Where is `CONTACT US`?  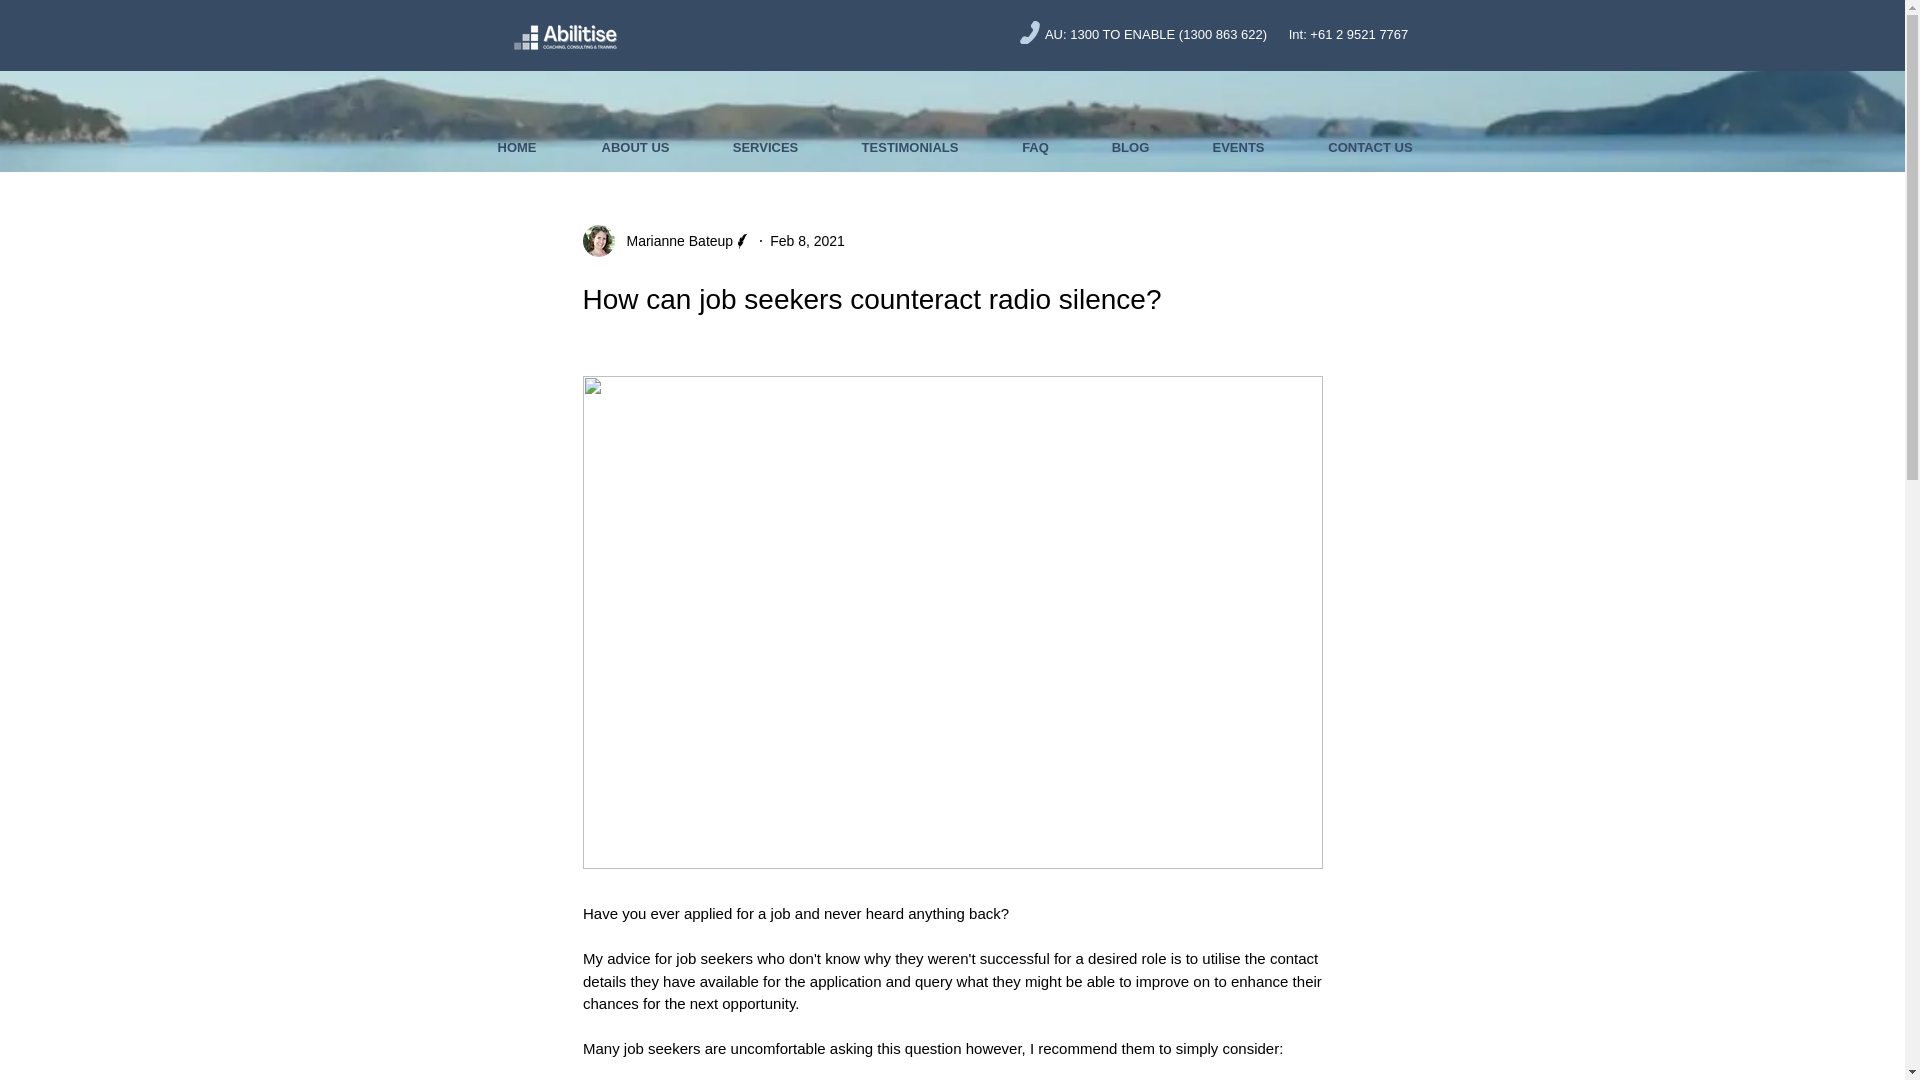 CONTACT US is located at coordinates (1370, 148).